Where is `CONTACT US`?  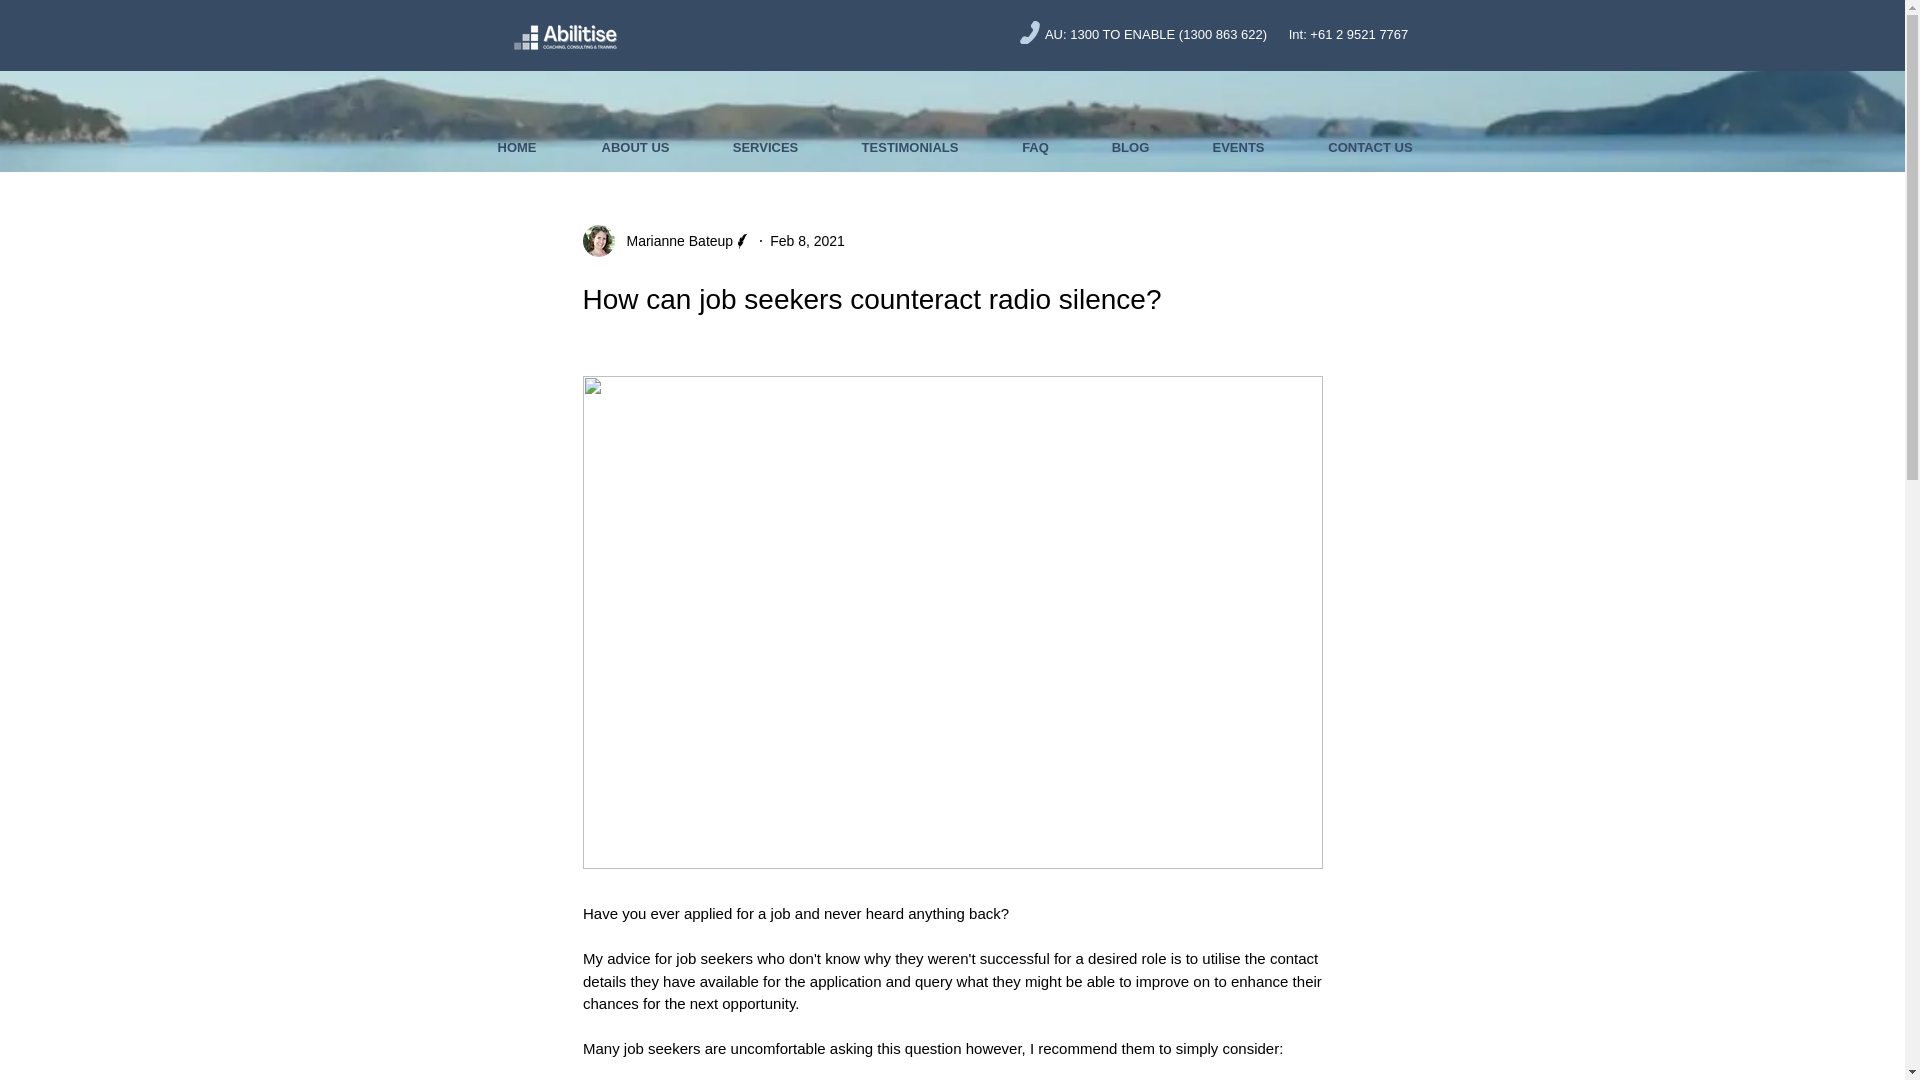 CONTACT US is located at coordinates (1370, 148).